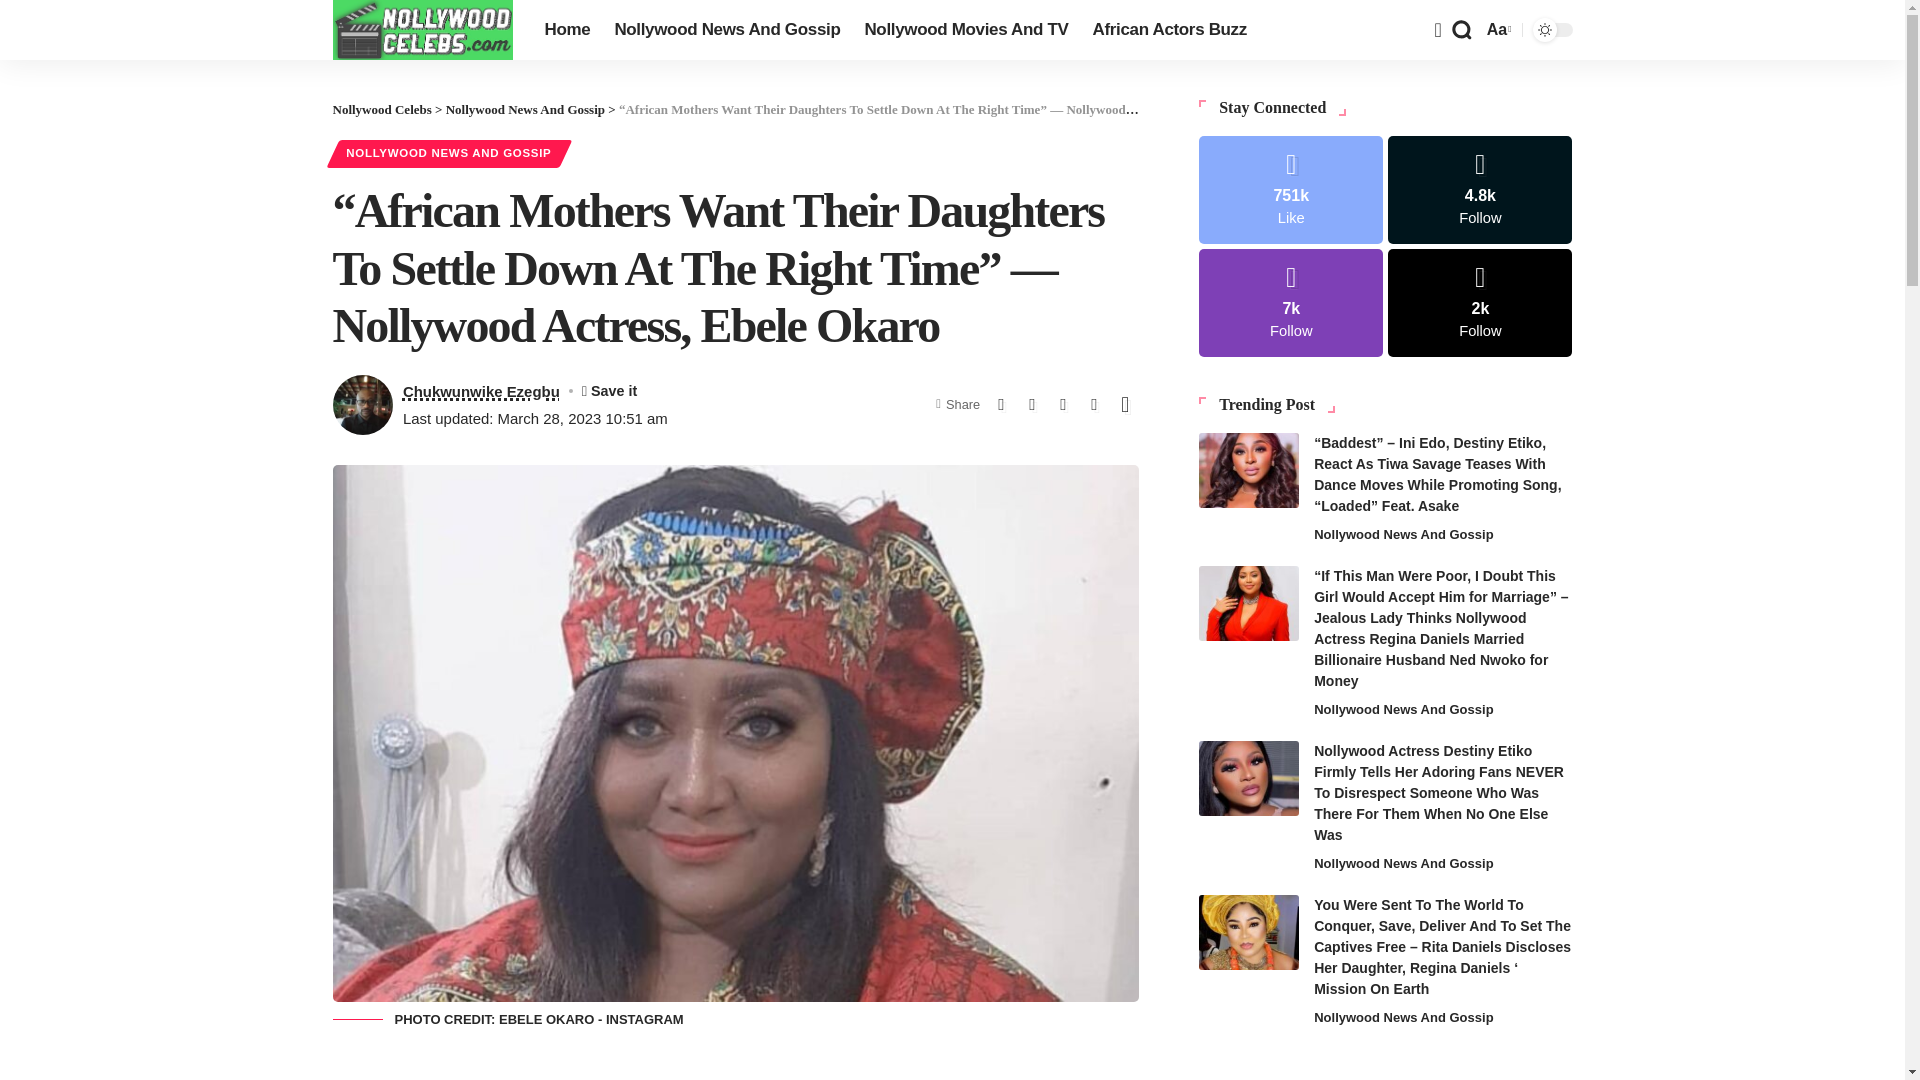  What do you see at coordinates (381, 108) in the screenshot?
I see `Nollywood Celebs` at bounding box center [381, 108].